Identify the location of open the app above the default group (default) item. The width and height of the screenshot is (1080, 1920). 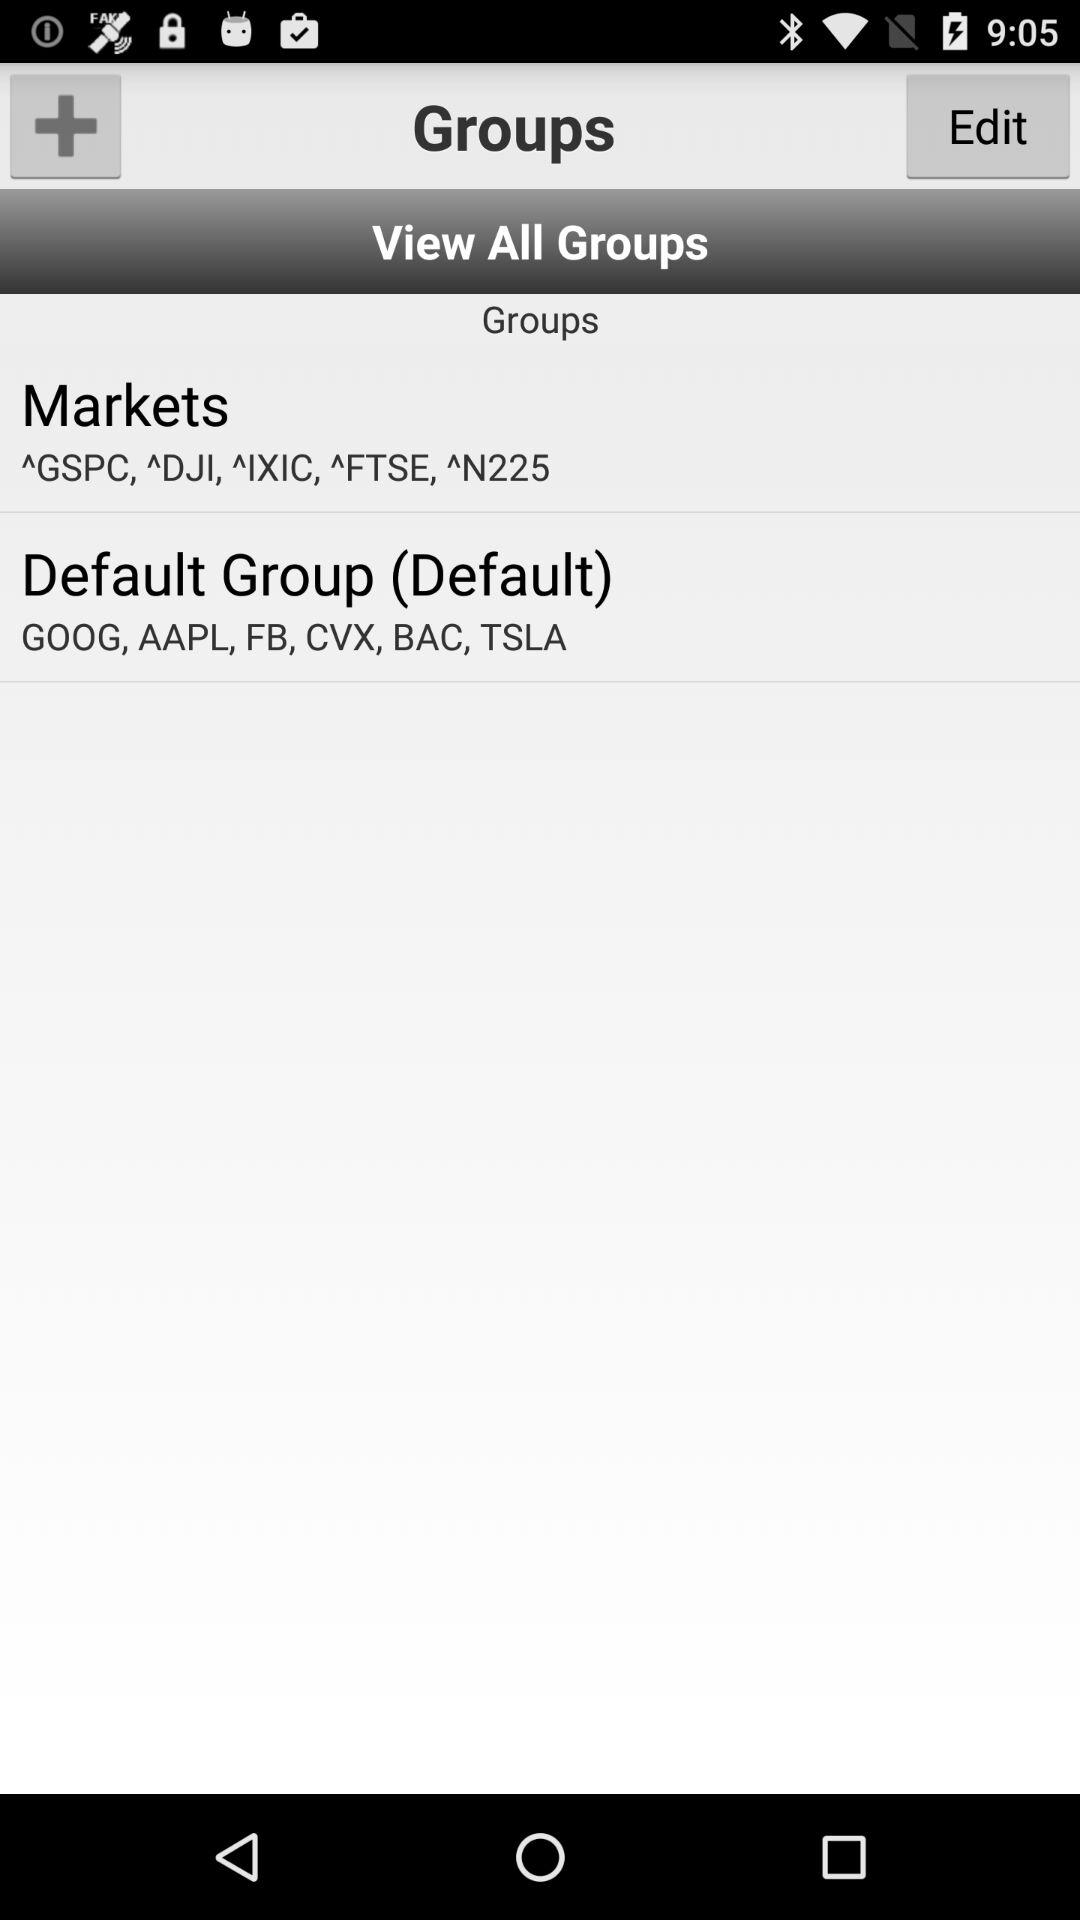
(540, 466).